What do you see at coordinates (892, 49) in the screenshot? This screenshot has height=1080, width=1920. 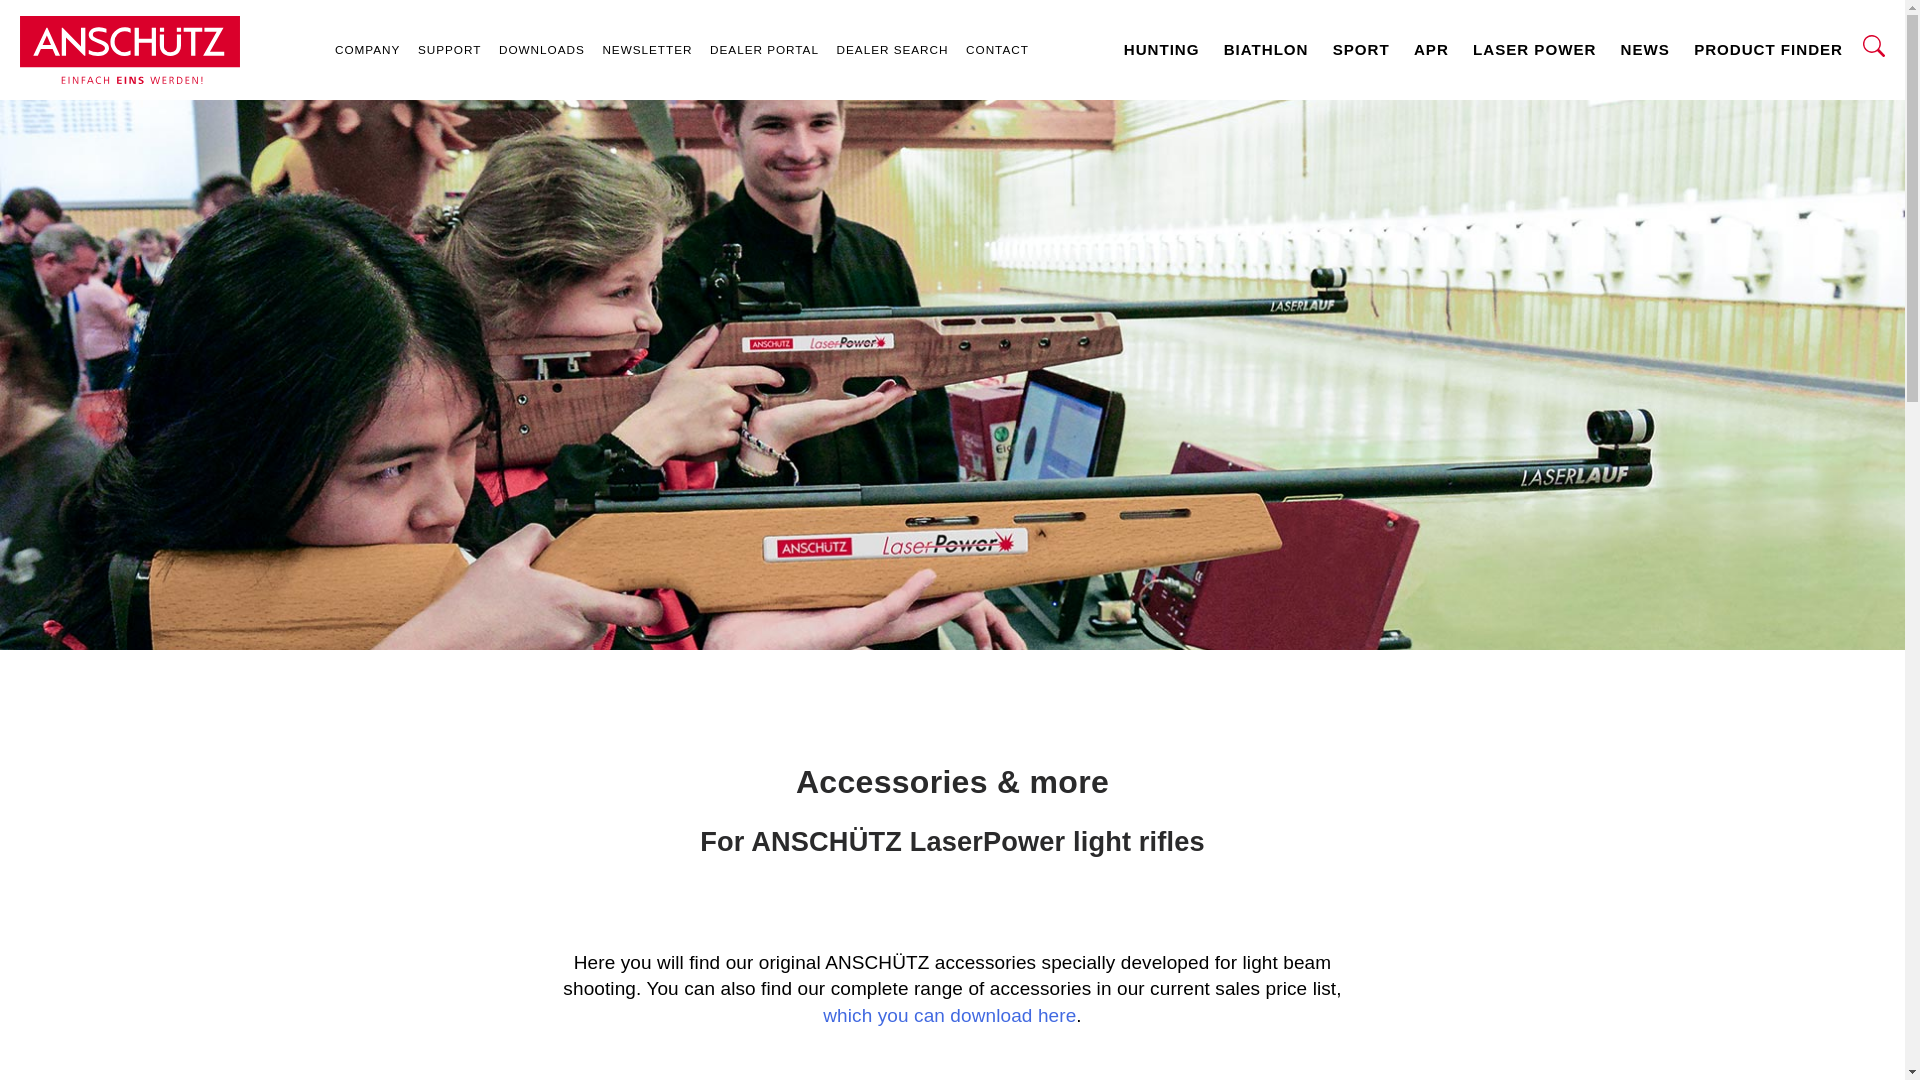 I see `DEALER SEARCH` at bounding box center [892, 49].